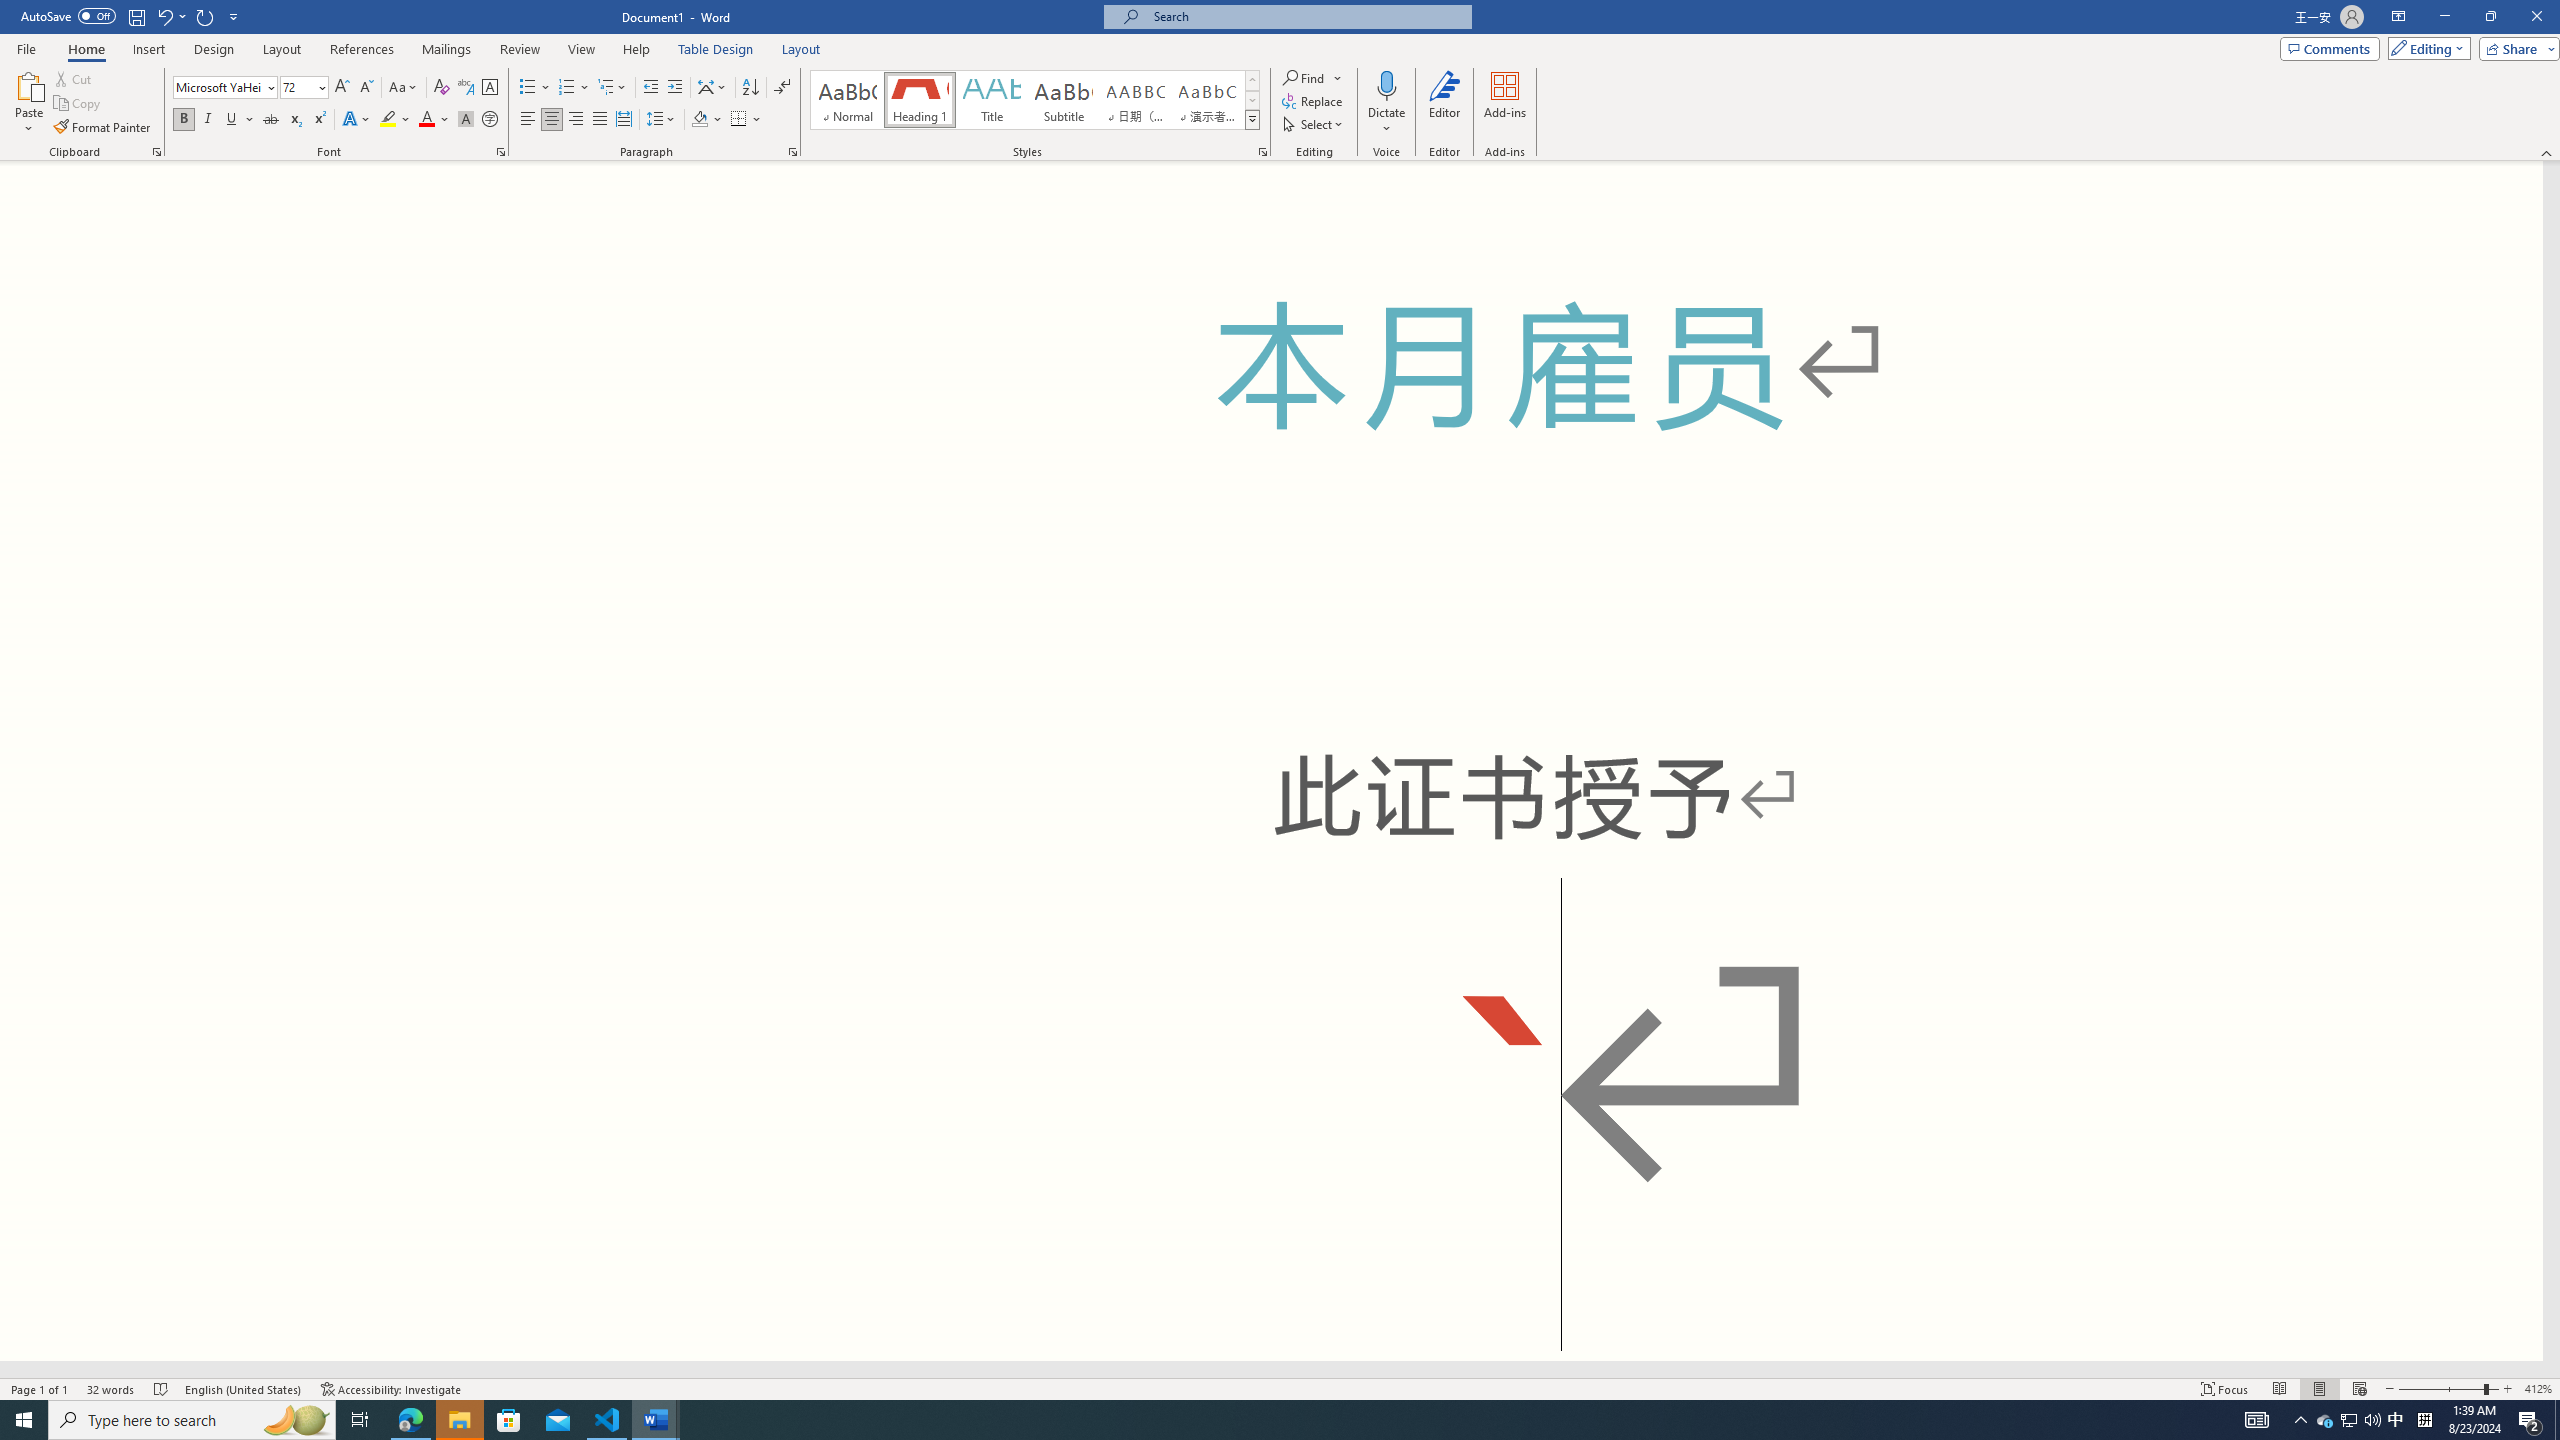 The width and height of the screenshot is (2560, 1440). Describe the element at coordinates (2538, 1389) in the screenshot. I see `Zoom 412%` at that location.